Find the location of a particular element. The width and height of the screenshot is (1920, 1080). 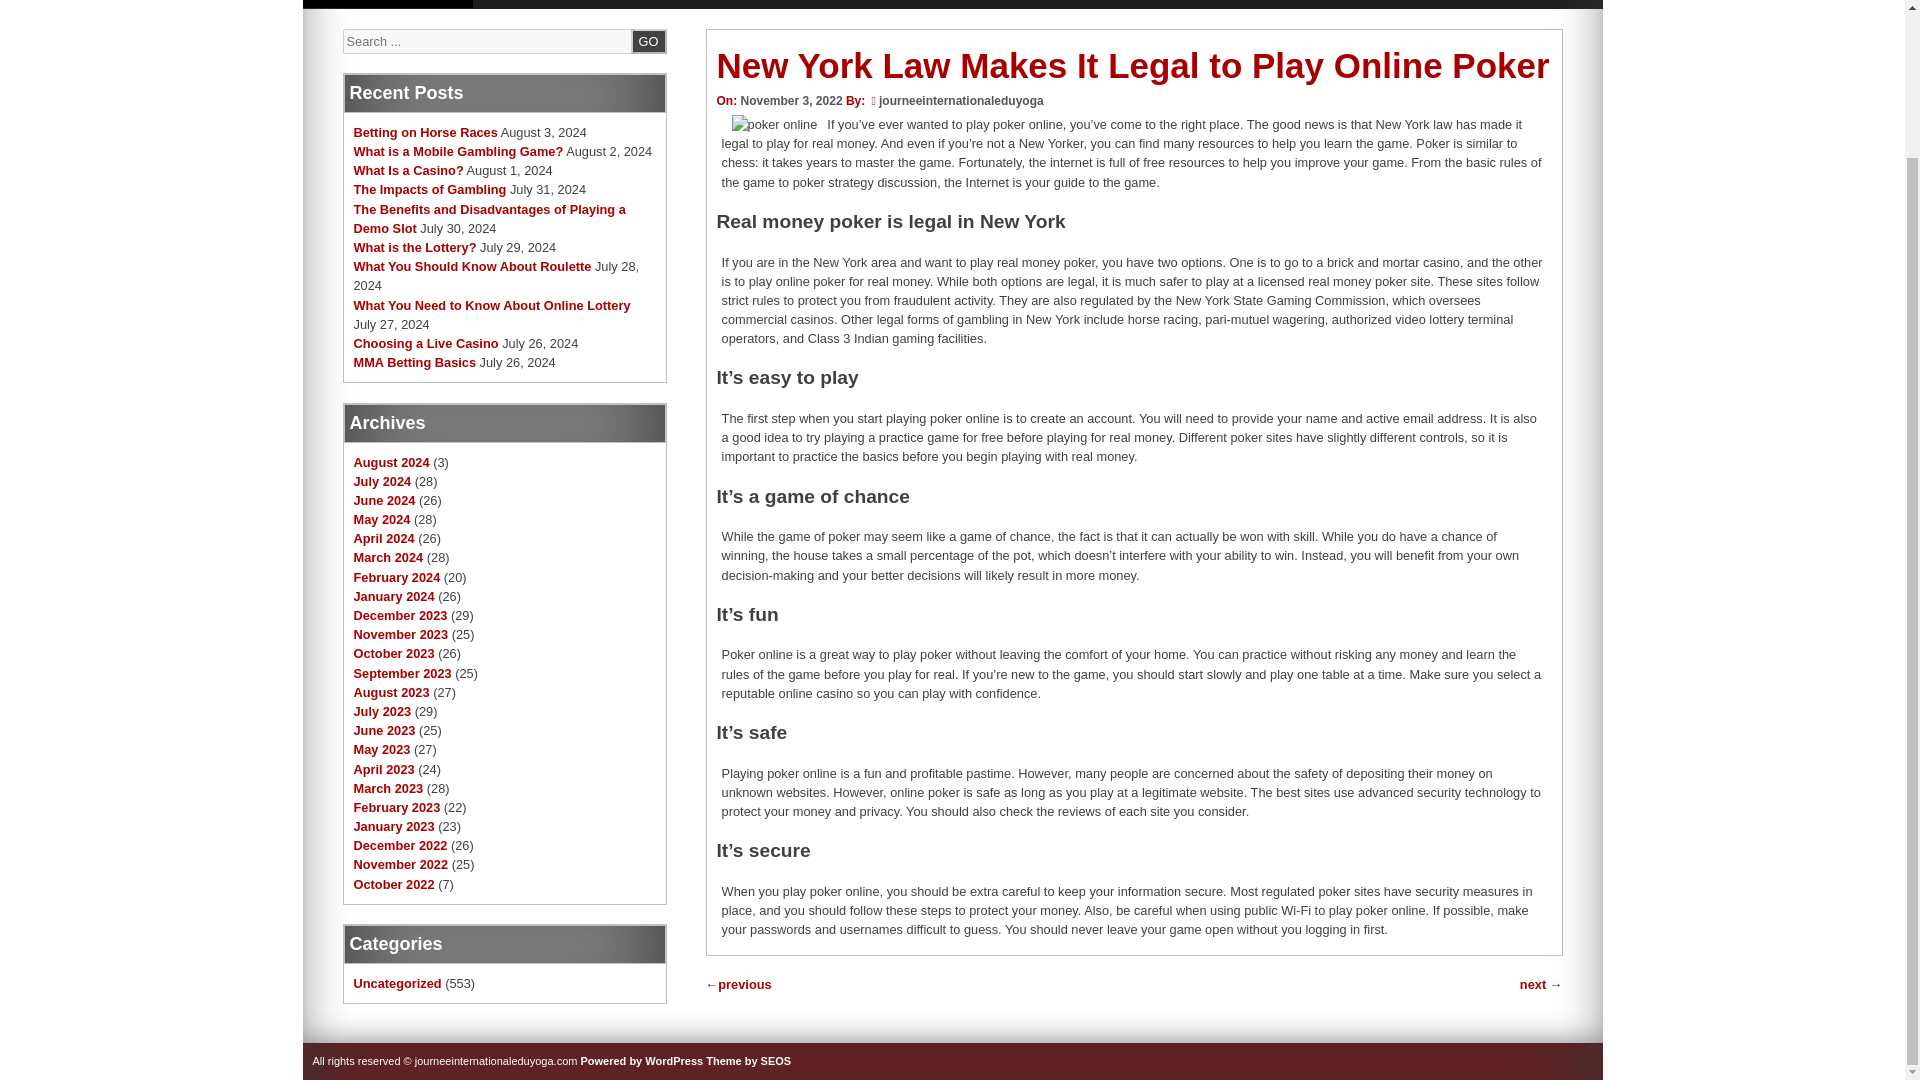

October 2023 is located at coordinates (394, 652).